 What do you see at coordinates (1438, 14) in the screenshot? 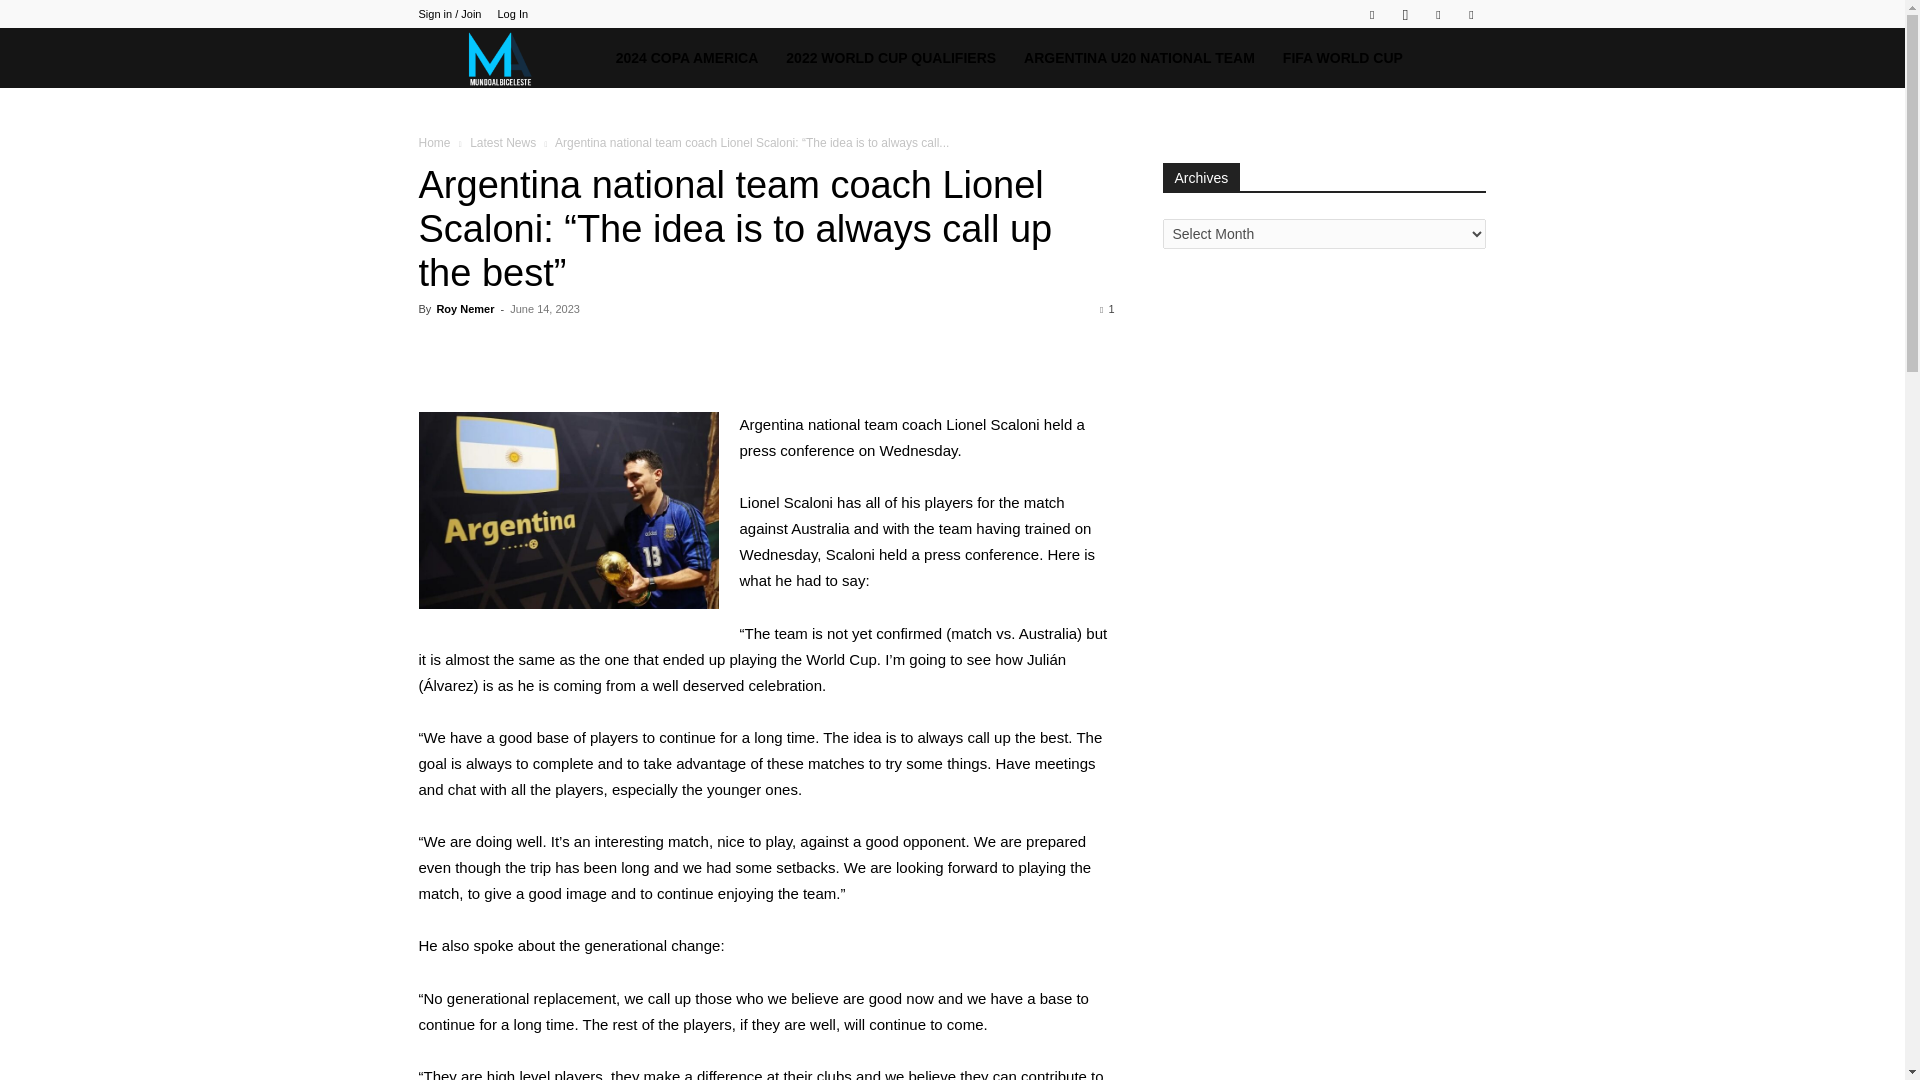
I see `Twitter` at bounding box center [1438, 14].